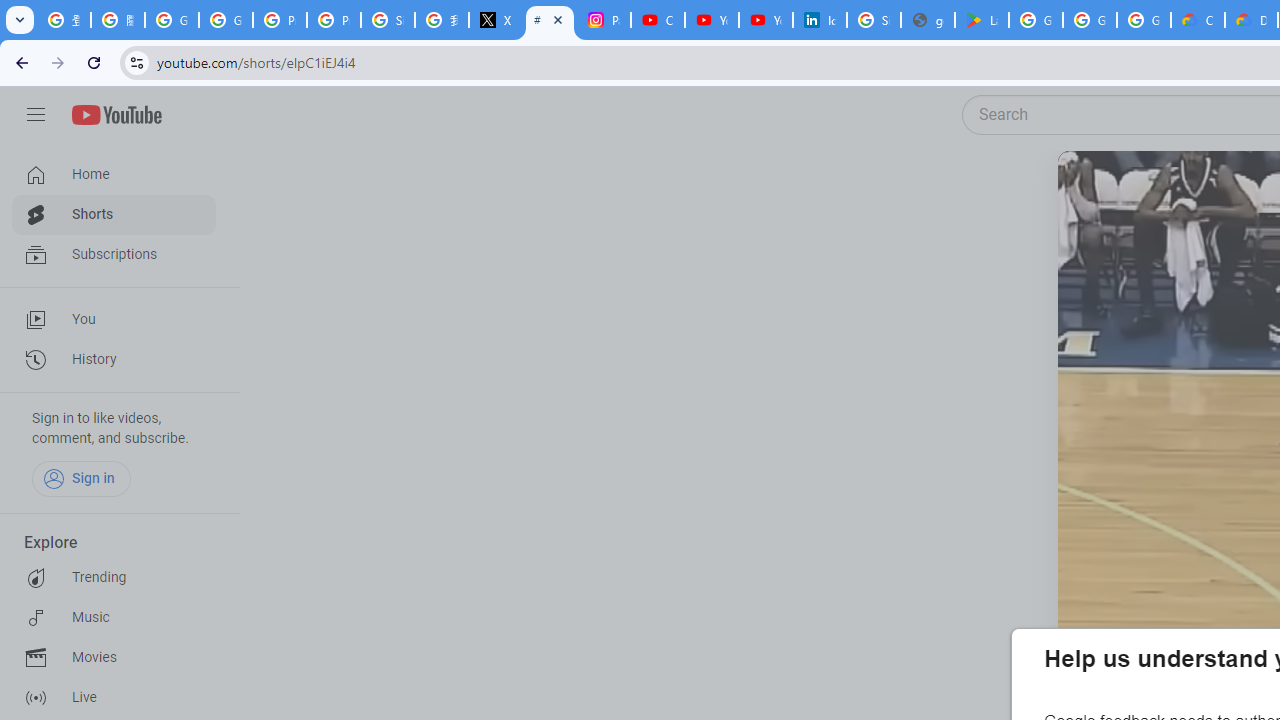  I want to click on Google Workspace - Specific Terms, so click(1144, 20).